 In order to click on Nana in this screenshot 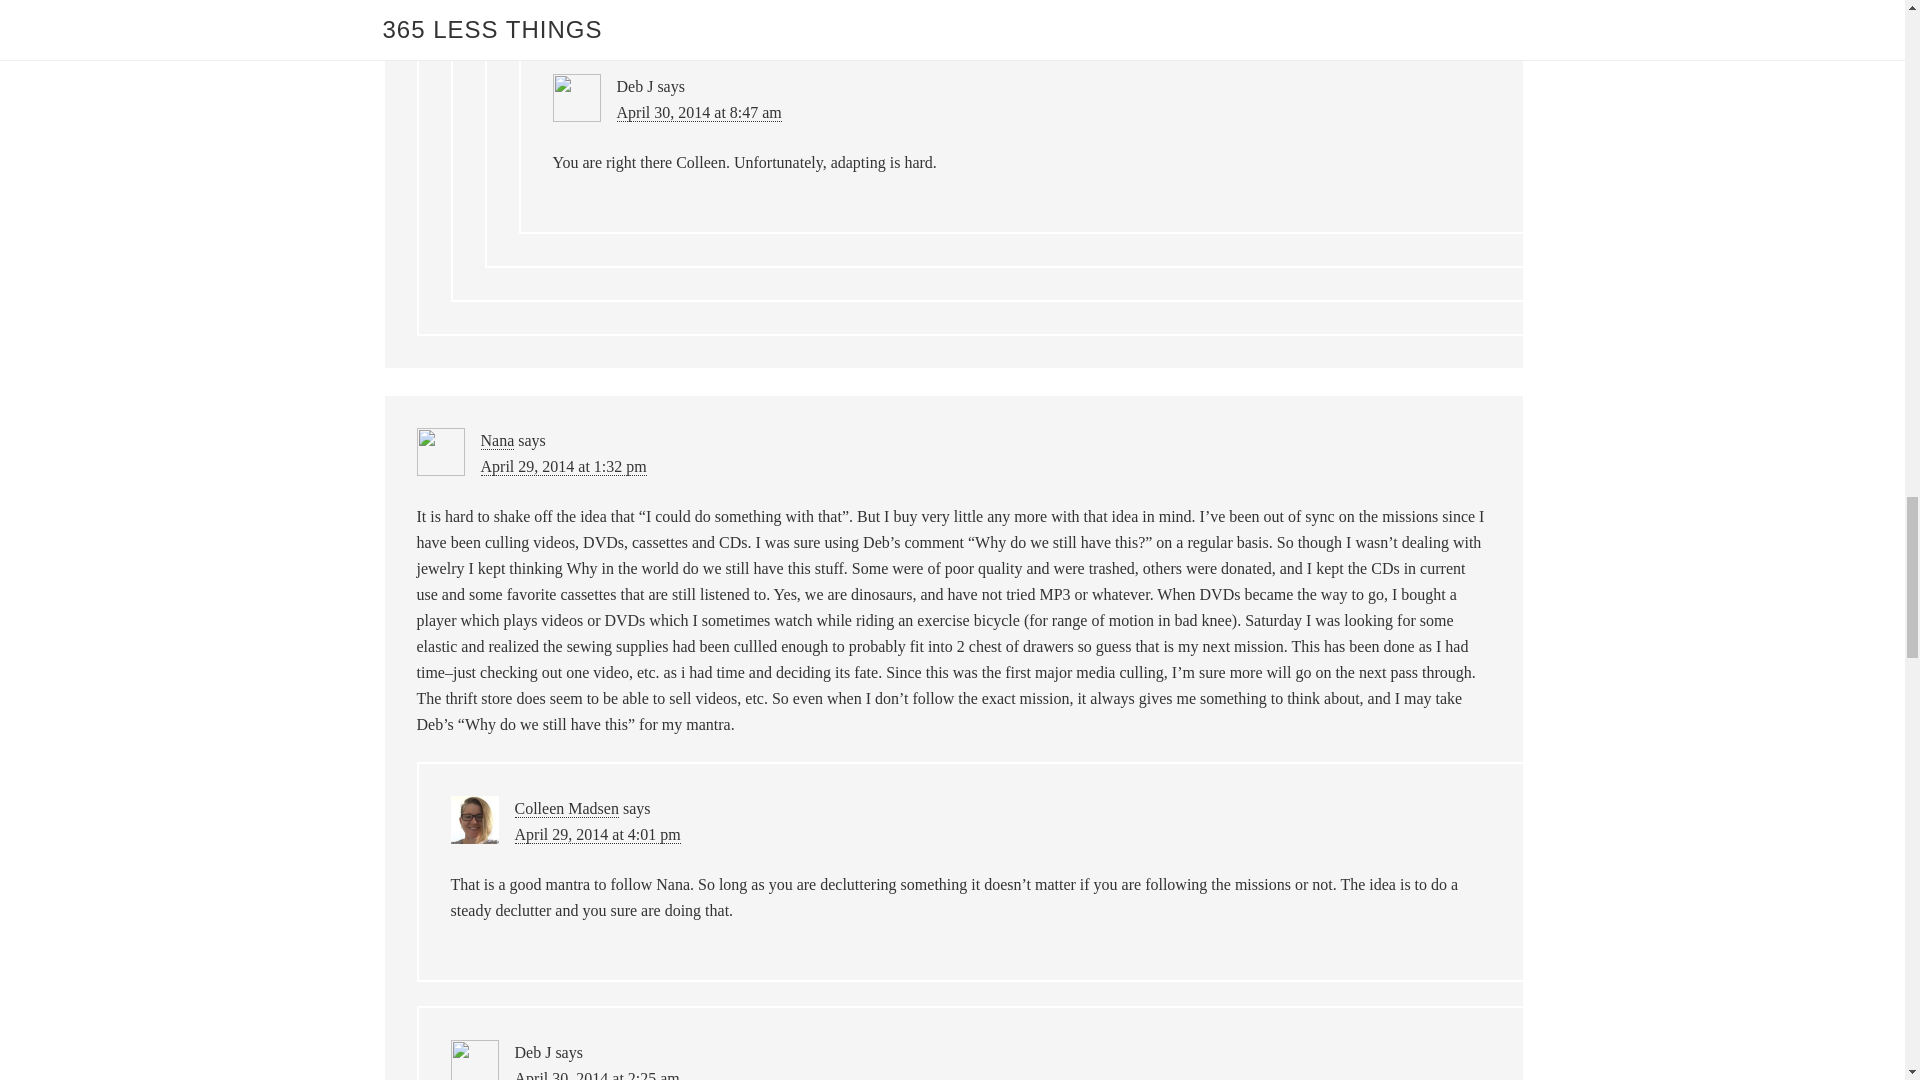, I will do `click(497, 441)`.